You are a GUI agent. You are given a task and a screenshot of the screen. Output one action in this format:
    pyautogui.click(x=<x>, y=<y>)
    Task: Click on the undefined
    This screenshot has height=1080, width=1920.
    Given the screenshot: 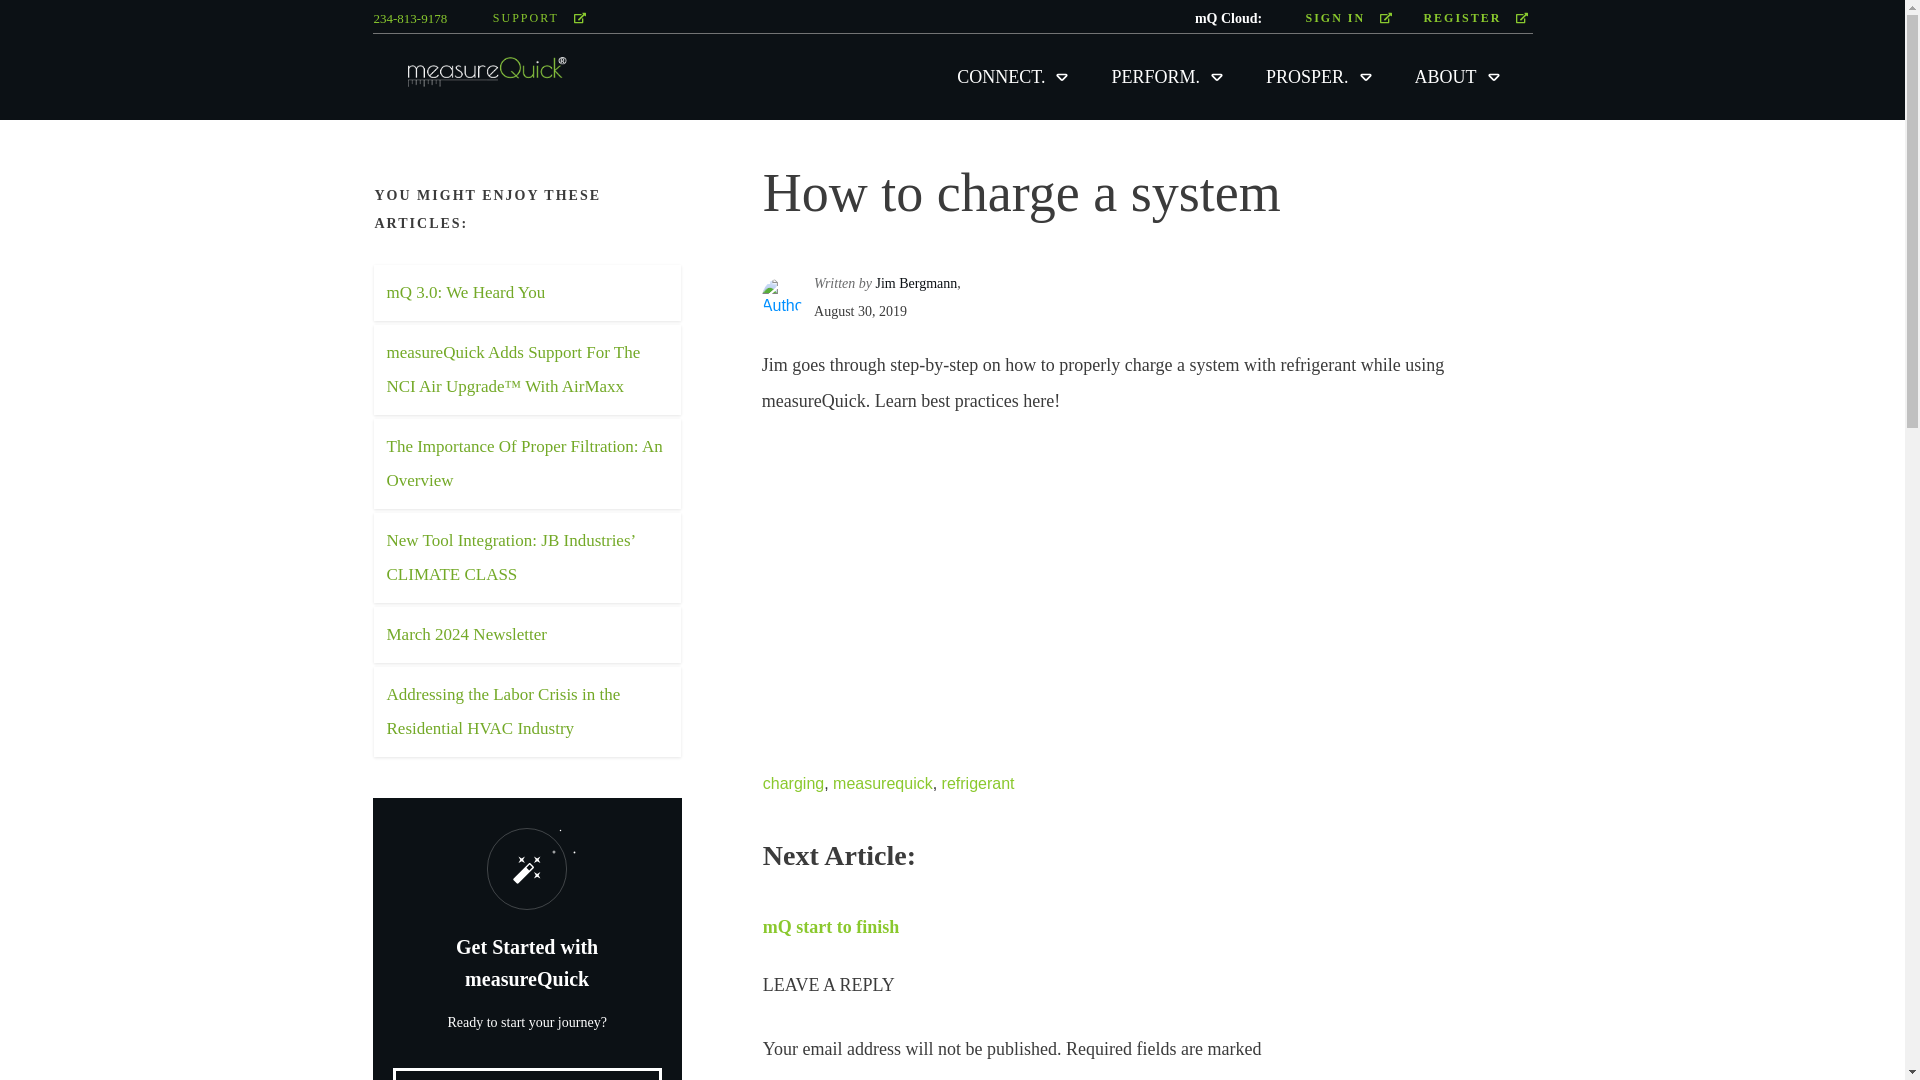 What is the action you would take?
    pyautogui.click(x=782, y=297)
    